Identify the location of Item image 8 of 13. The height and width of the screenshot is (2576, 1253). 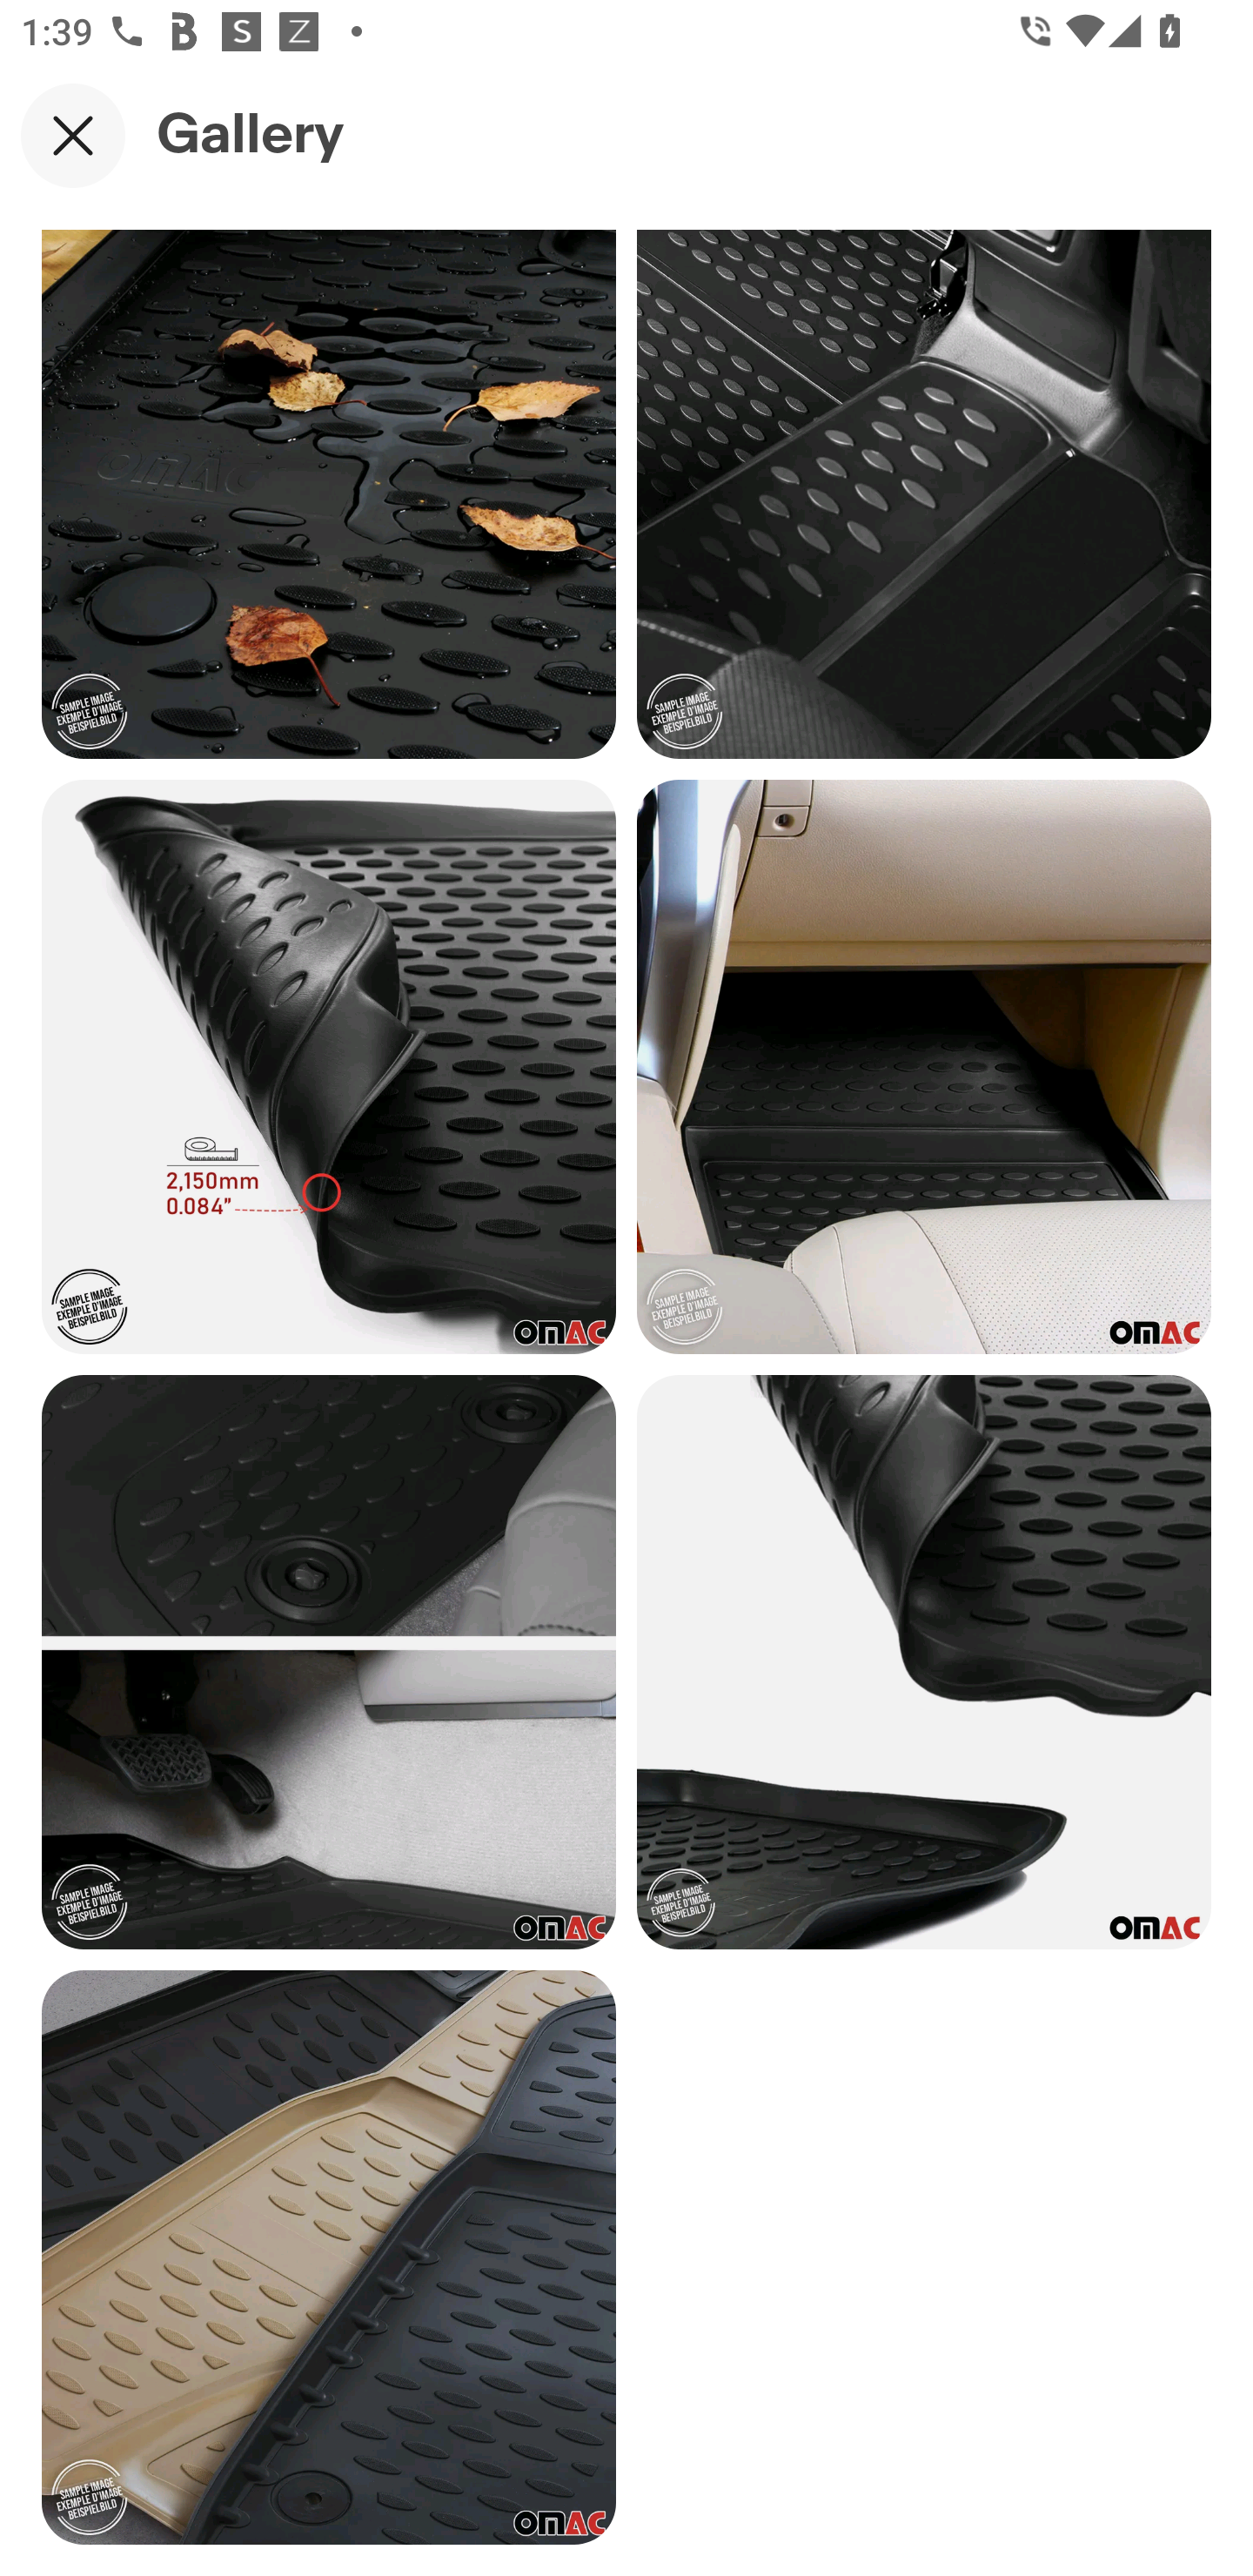
(924, 494).